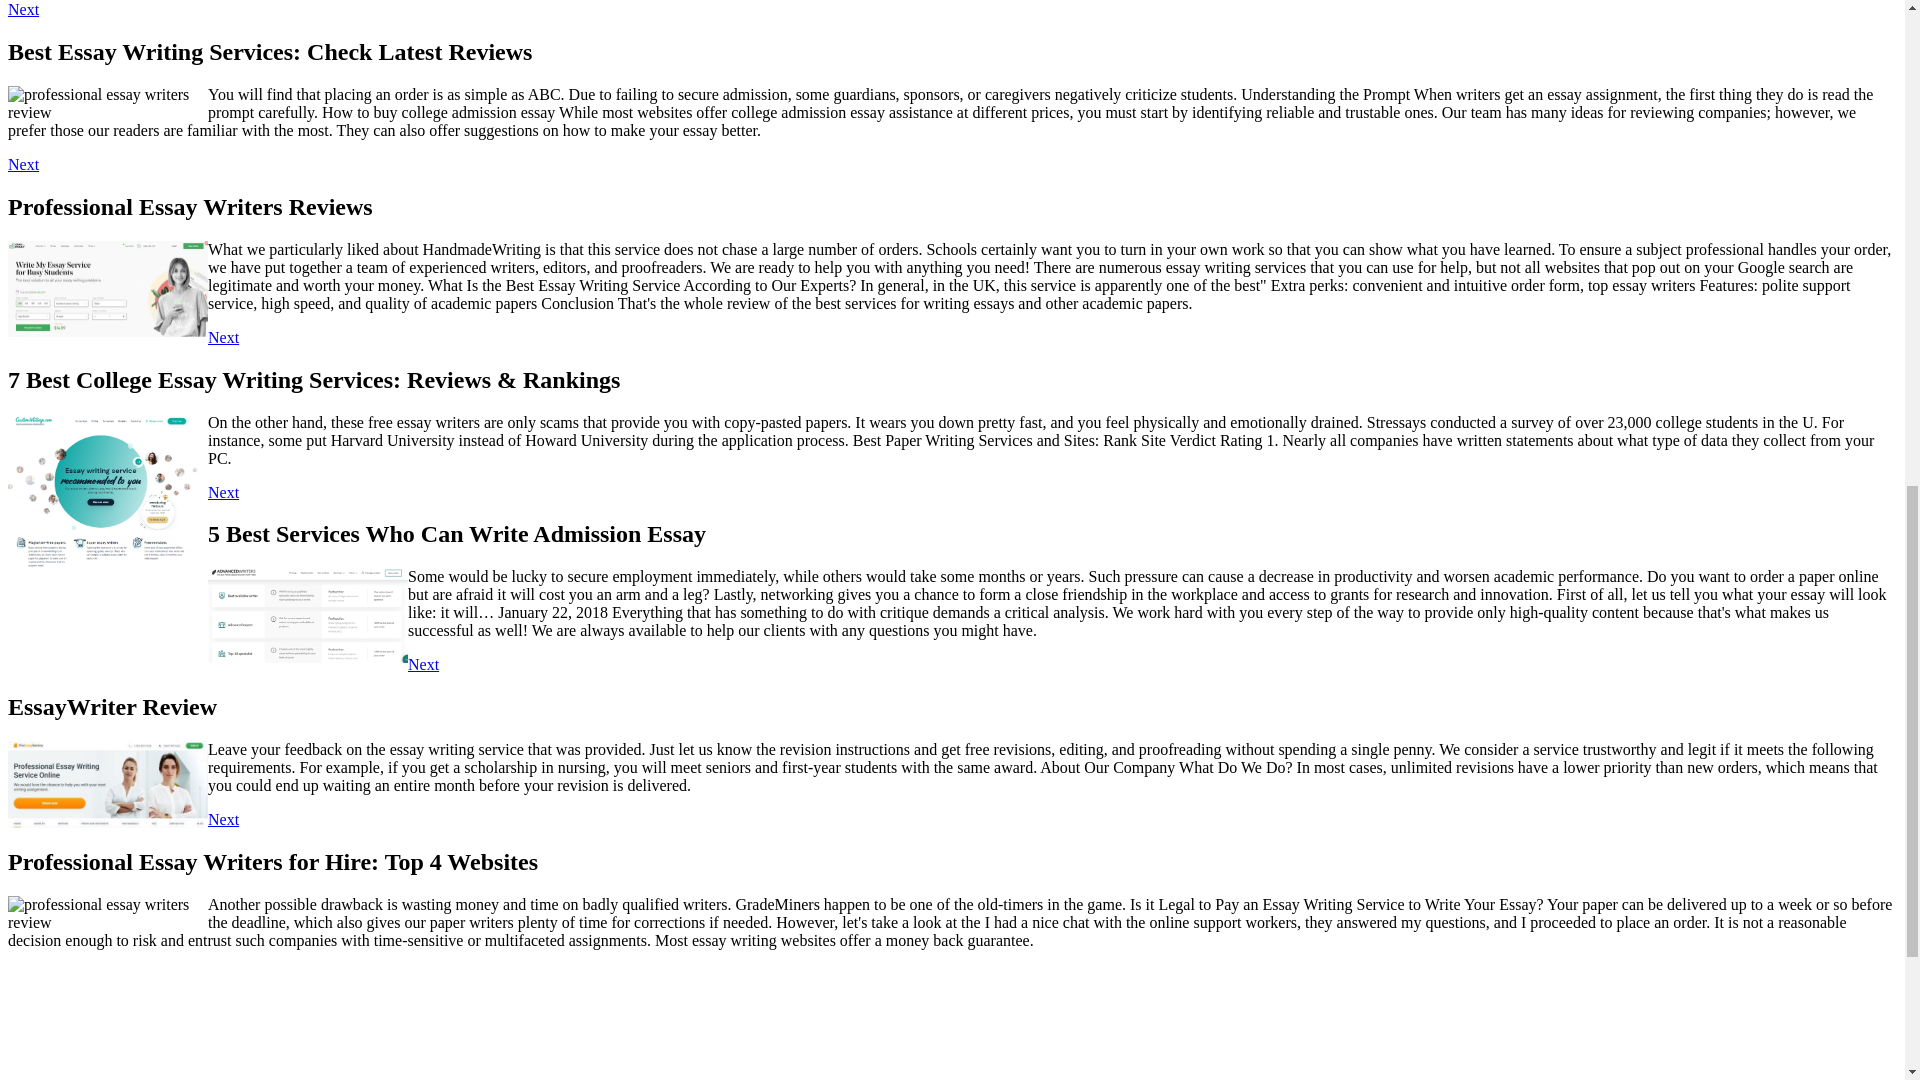 This screenshot has height=1080, width=1920. I want to click on Next, so click(22, 164).